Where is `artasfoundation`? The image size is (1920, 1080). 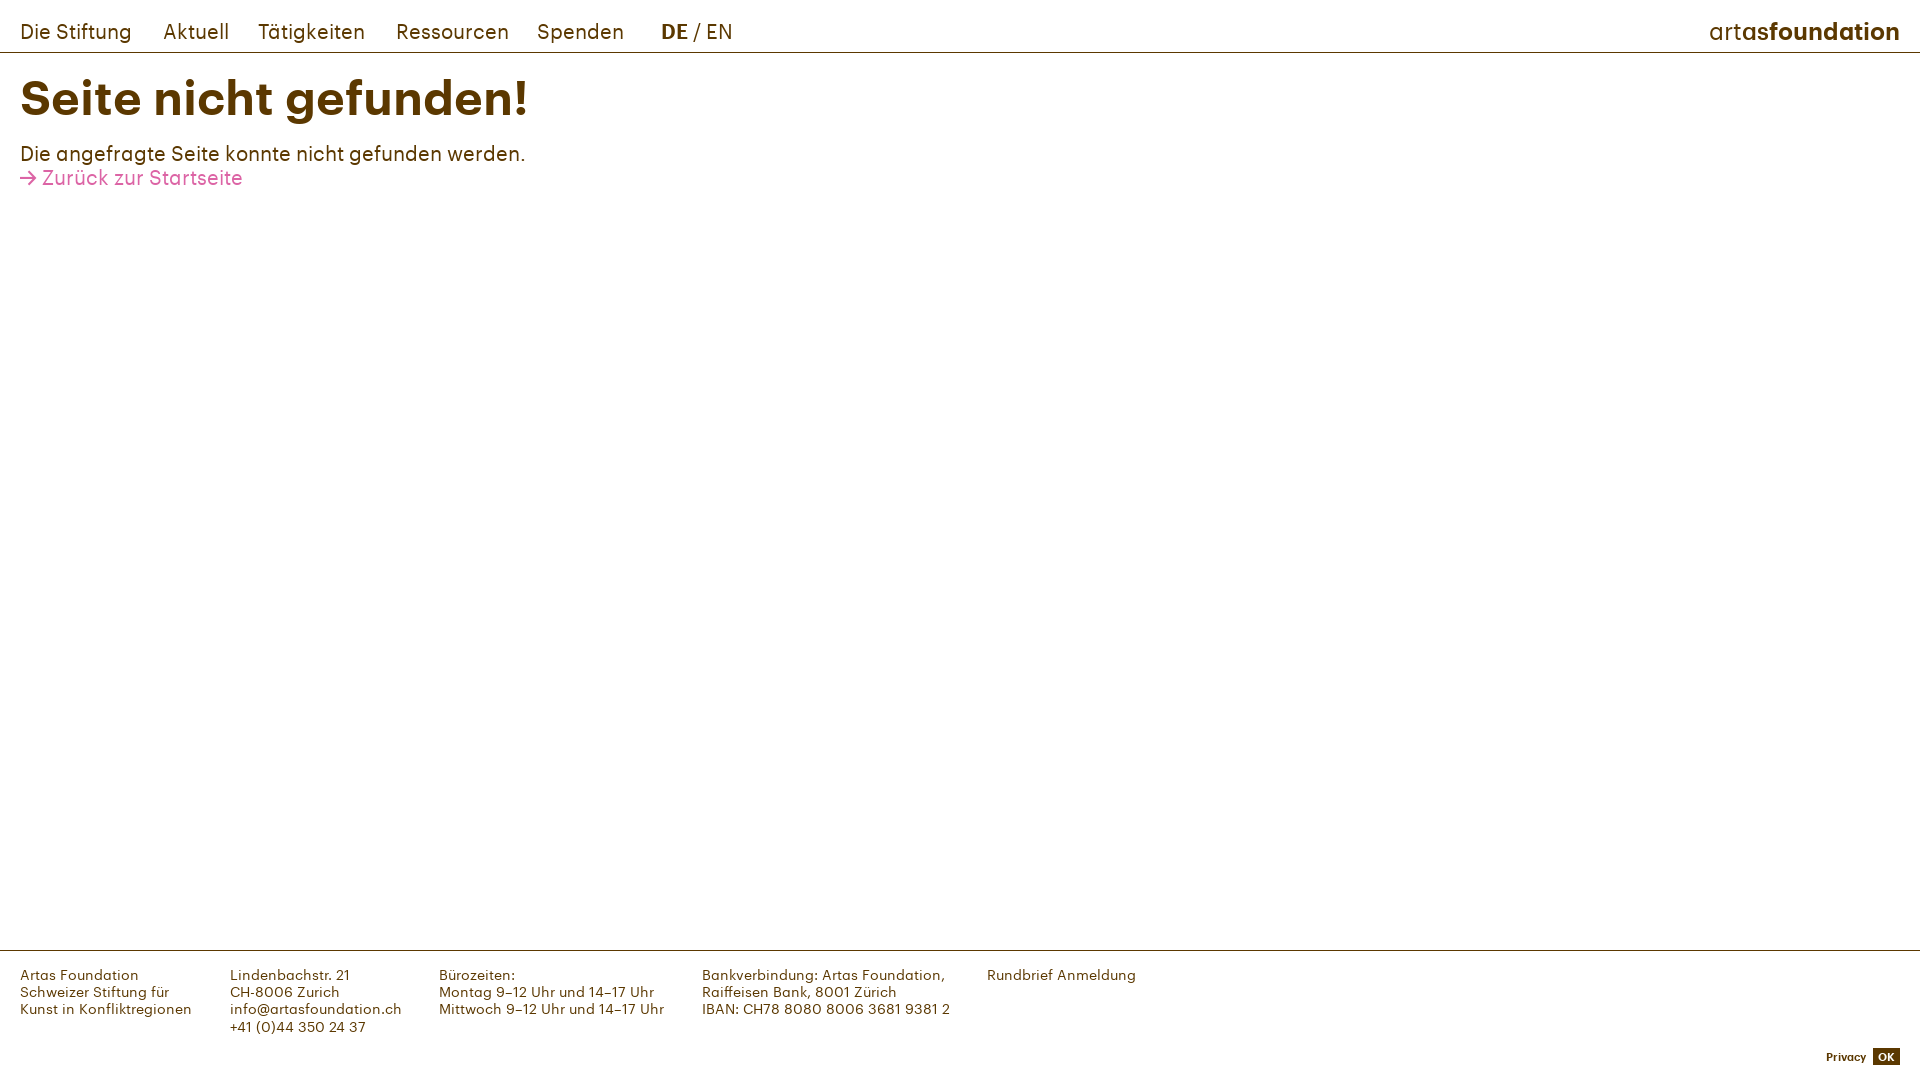
artasfoundation is located at coordinates (1804, 30).